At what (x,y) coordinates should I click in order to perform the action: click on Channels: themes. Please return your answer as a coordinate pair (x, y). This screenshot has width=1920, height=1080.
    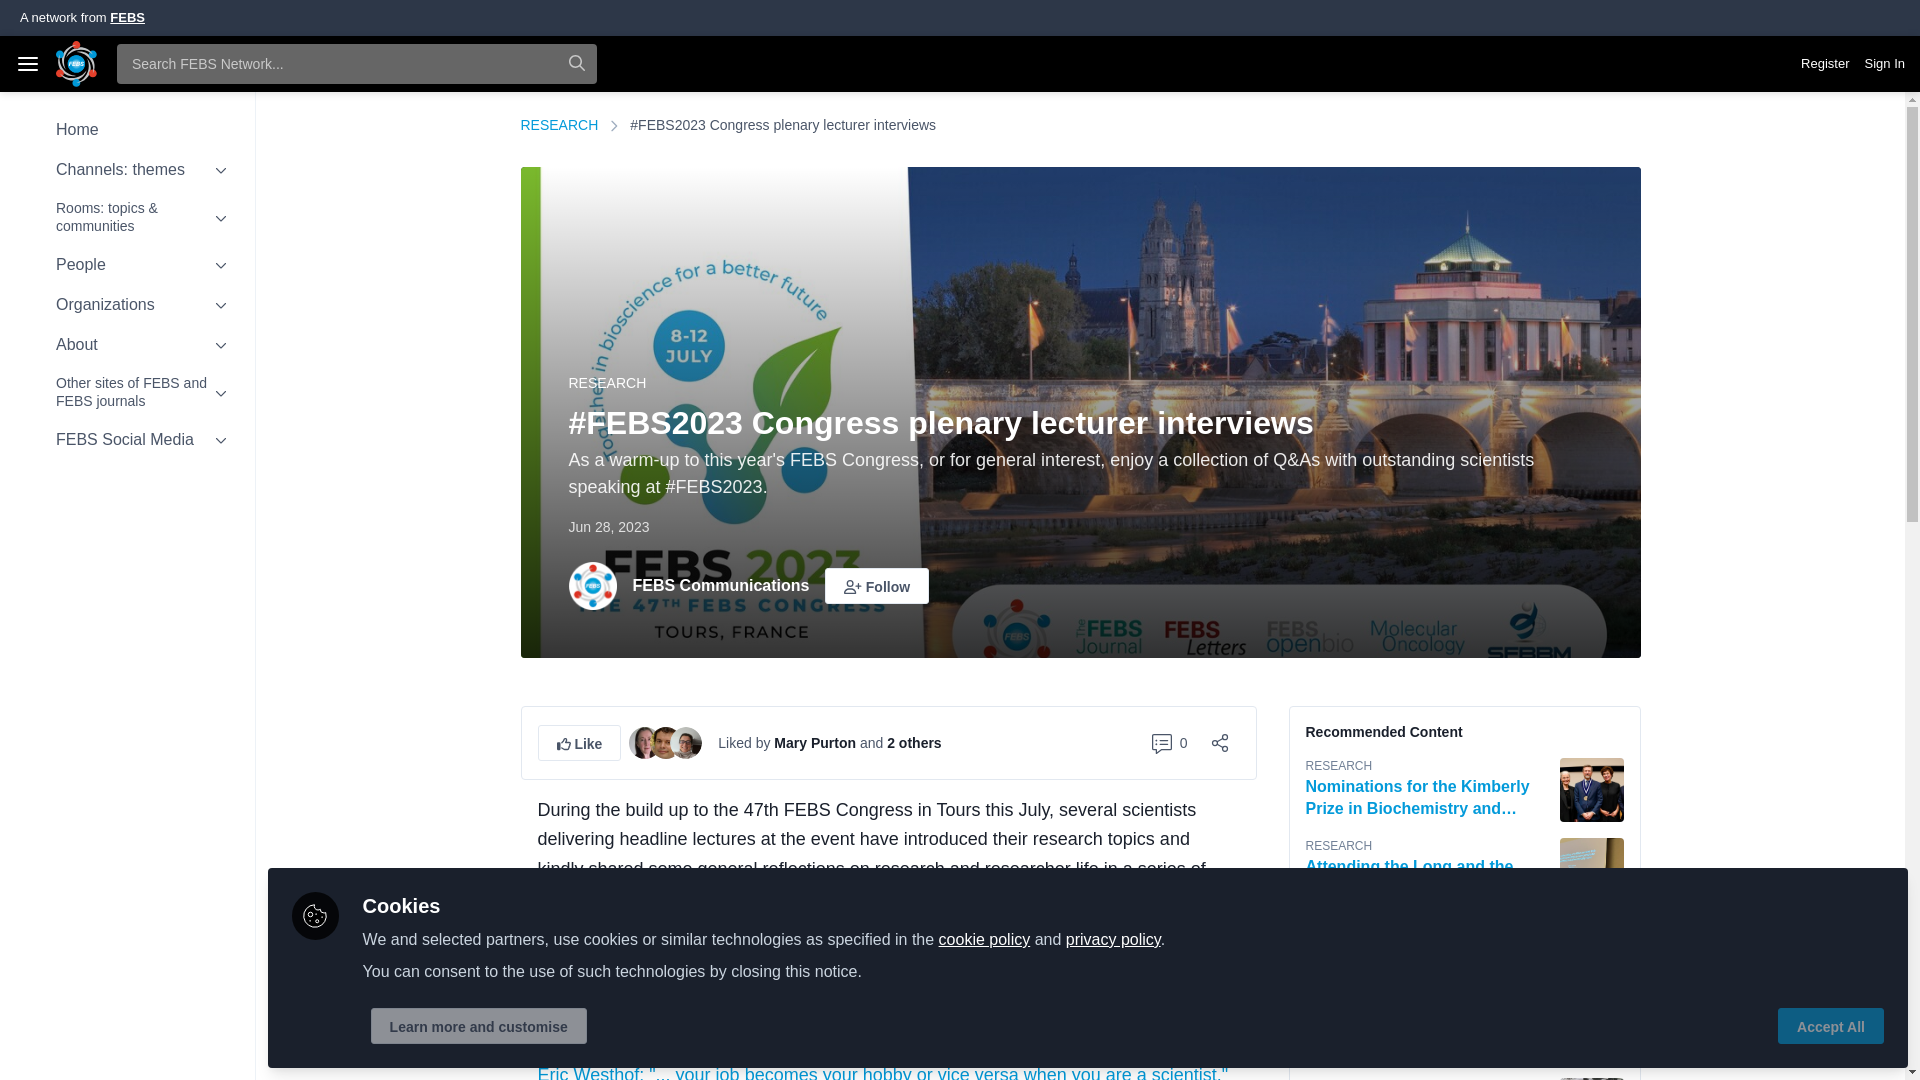
    Looking at the image, I should click on (127, 170).